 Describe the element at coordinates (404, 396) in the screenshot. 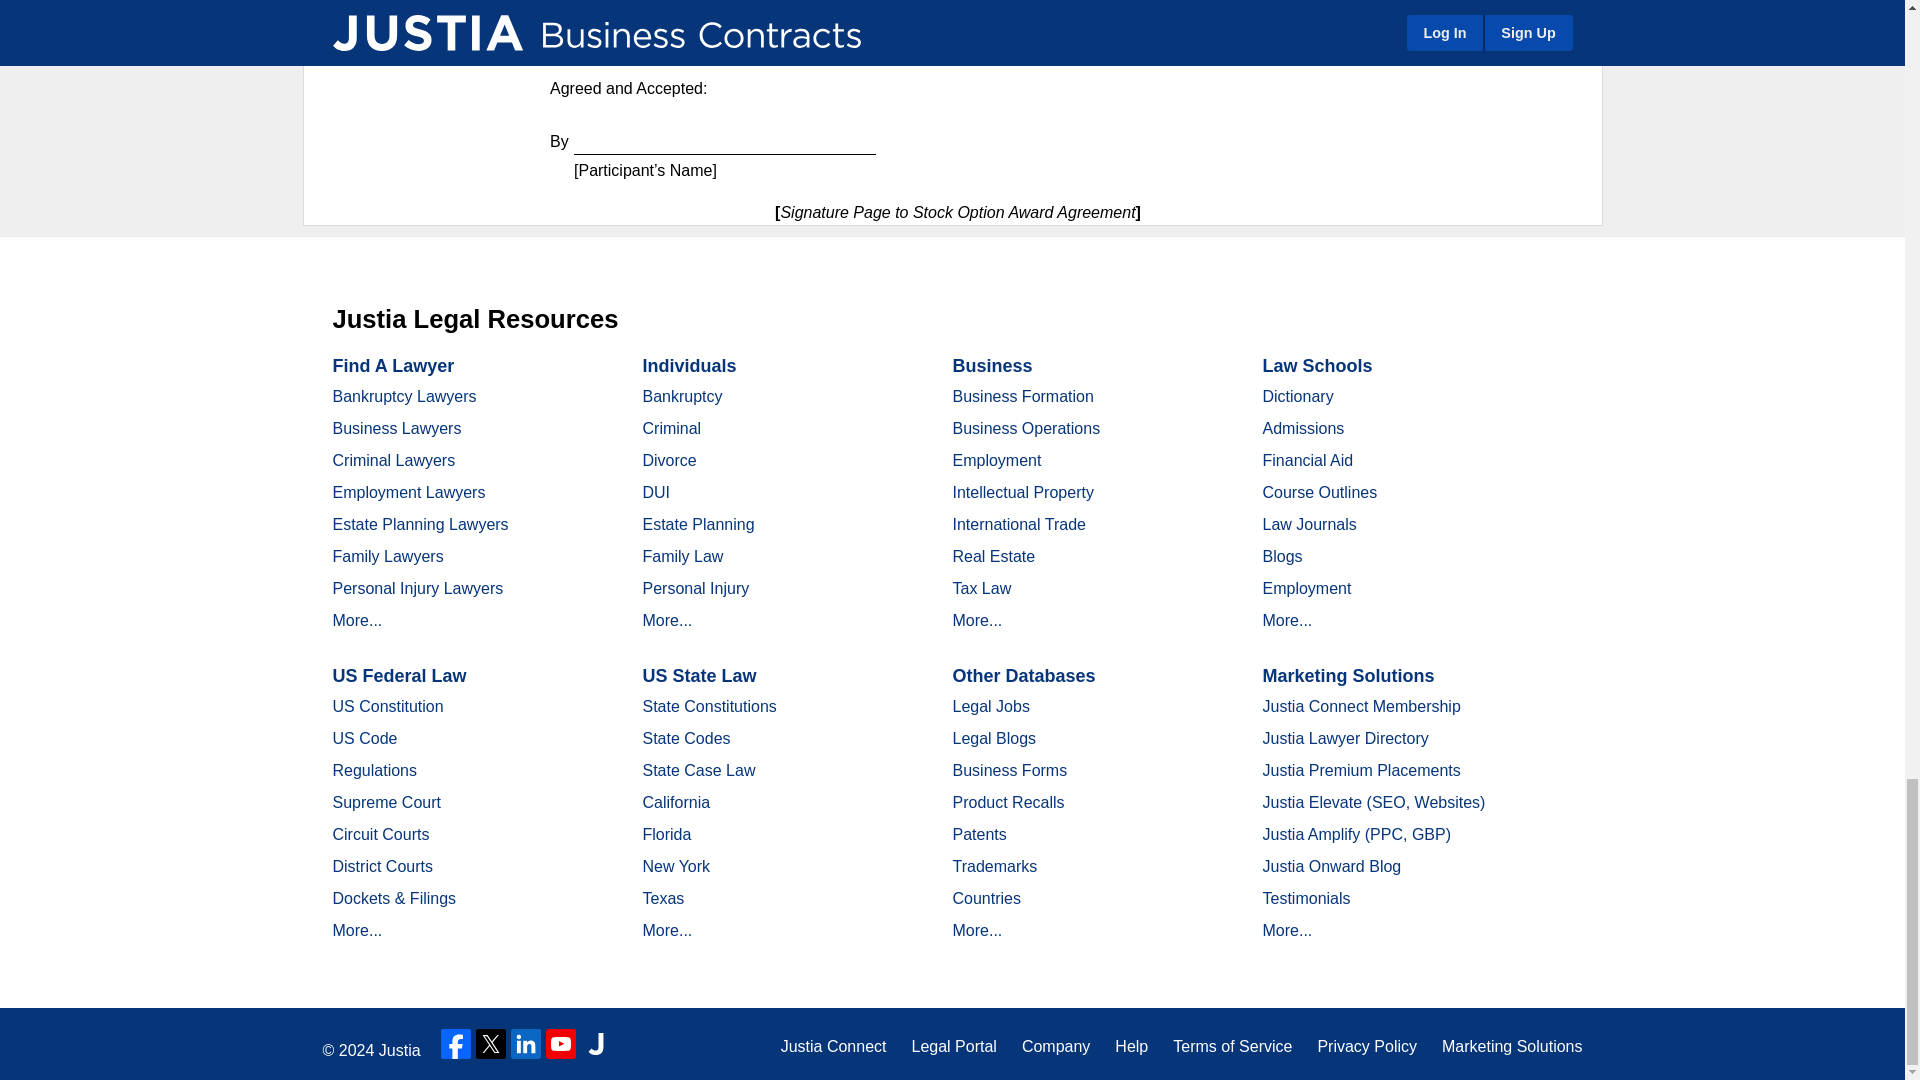

I see `Bankruptcy Lawyers` at that location.